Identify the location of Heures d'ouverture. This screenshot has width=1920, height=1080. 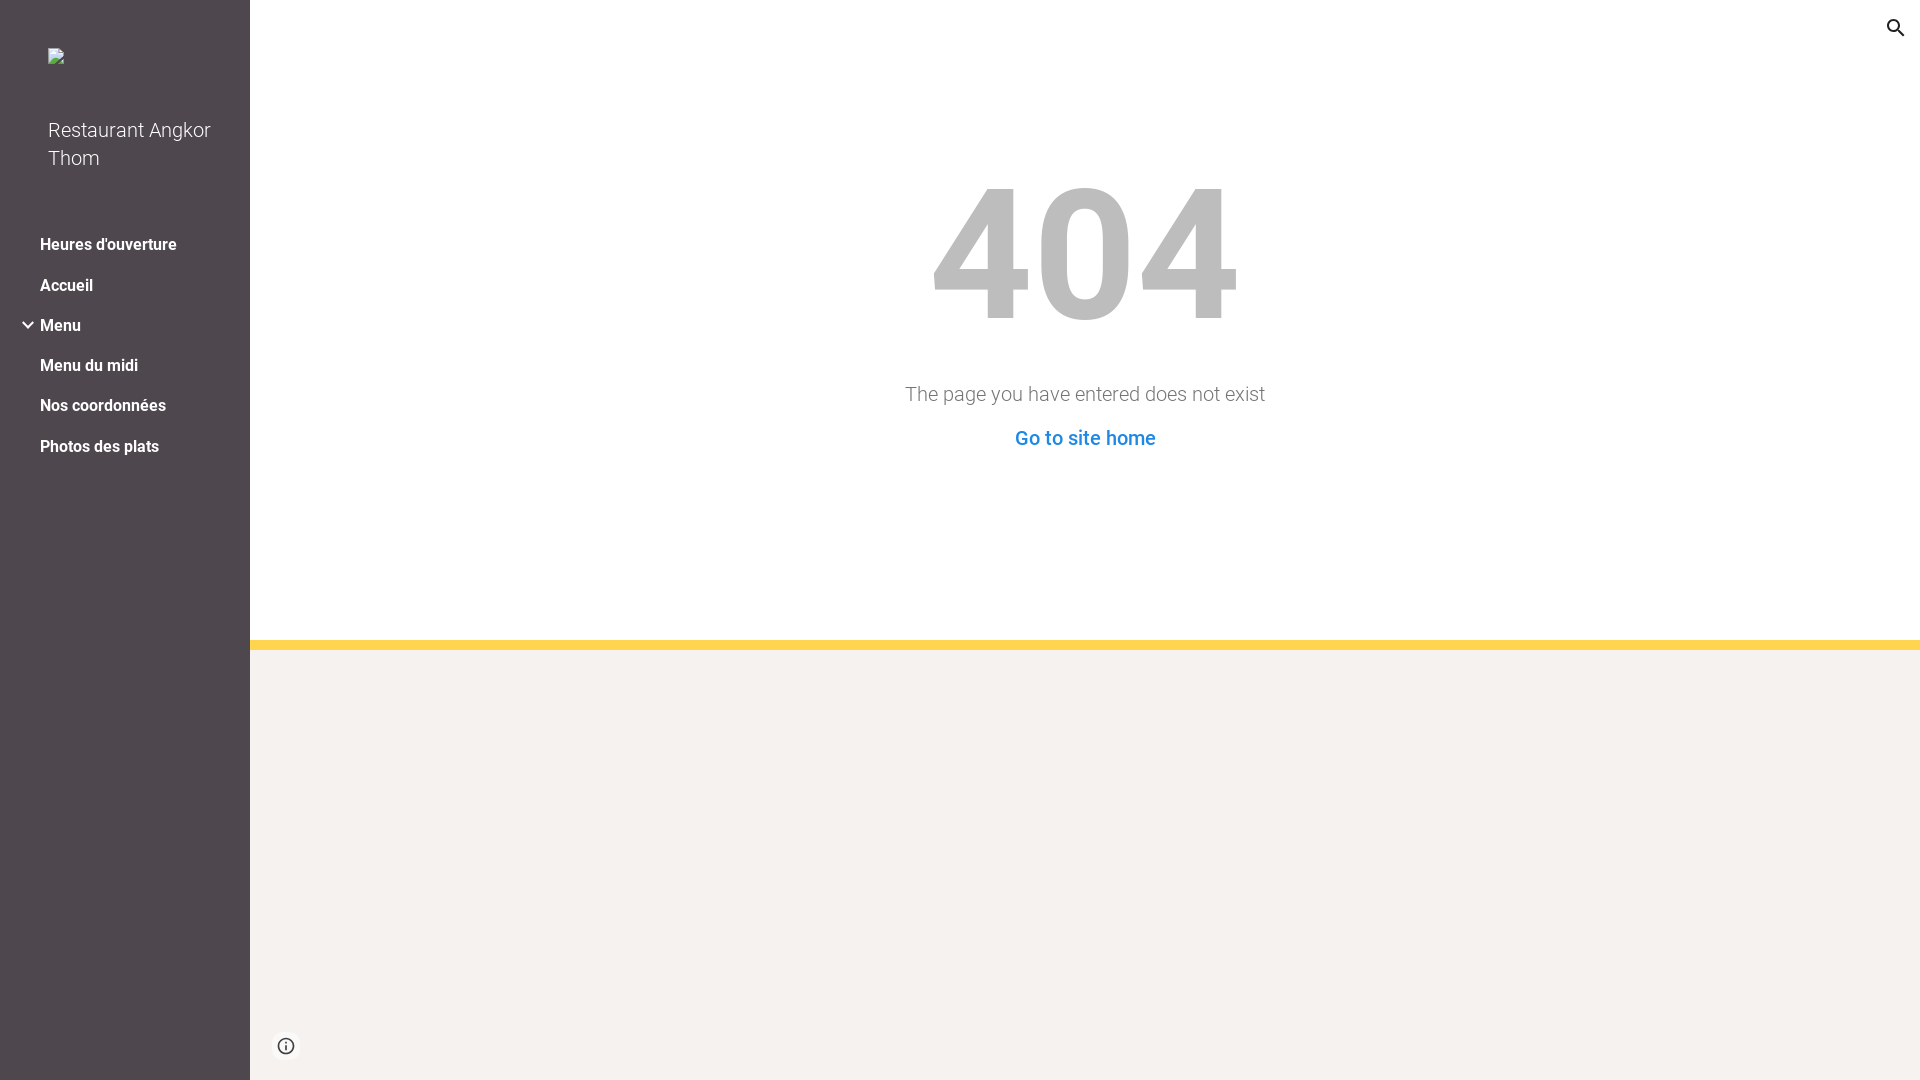
(108, 244).